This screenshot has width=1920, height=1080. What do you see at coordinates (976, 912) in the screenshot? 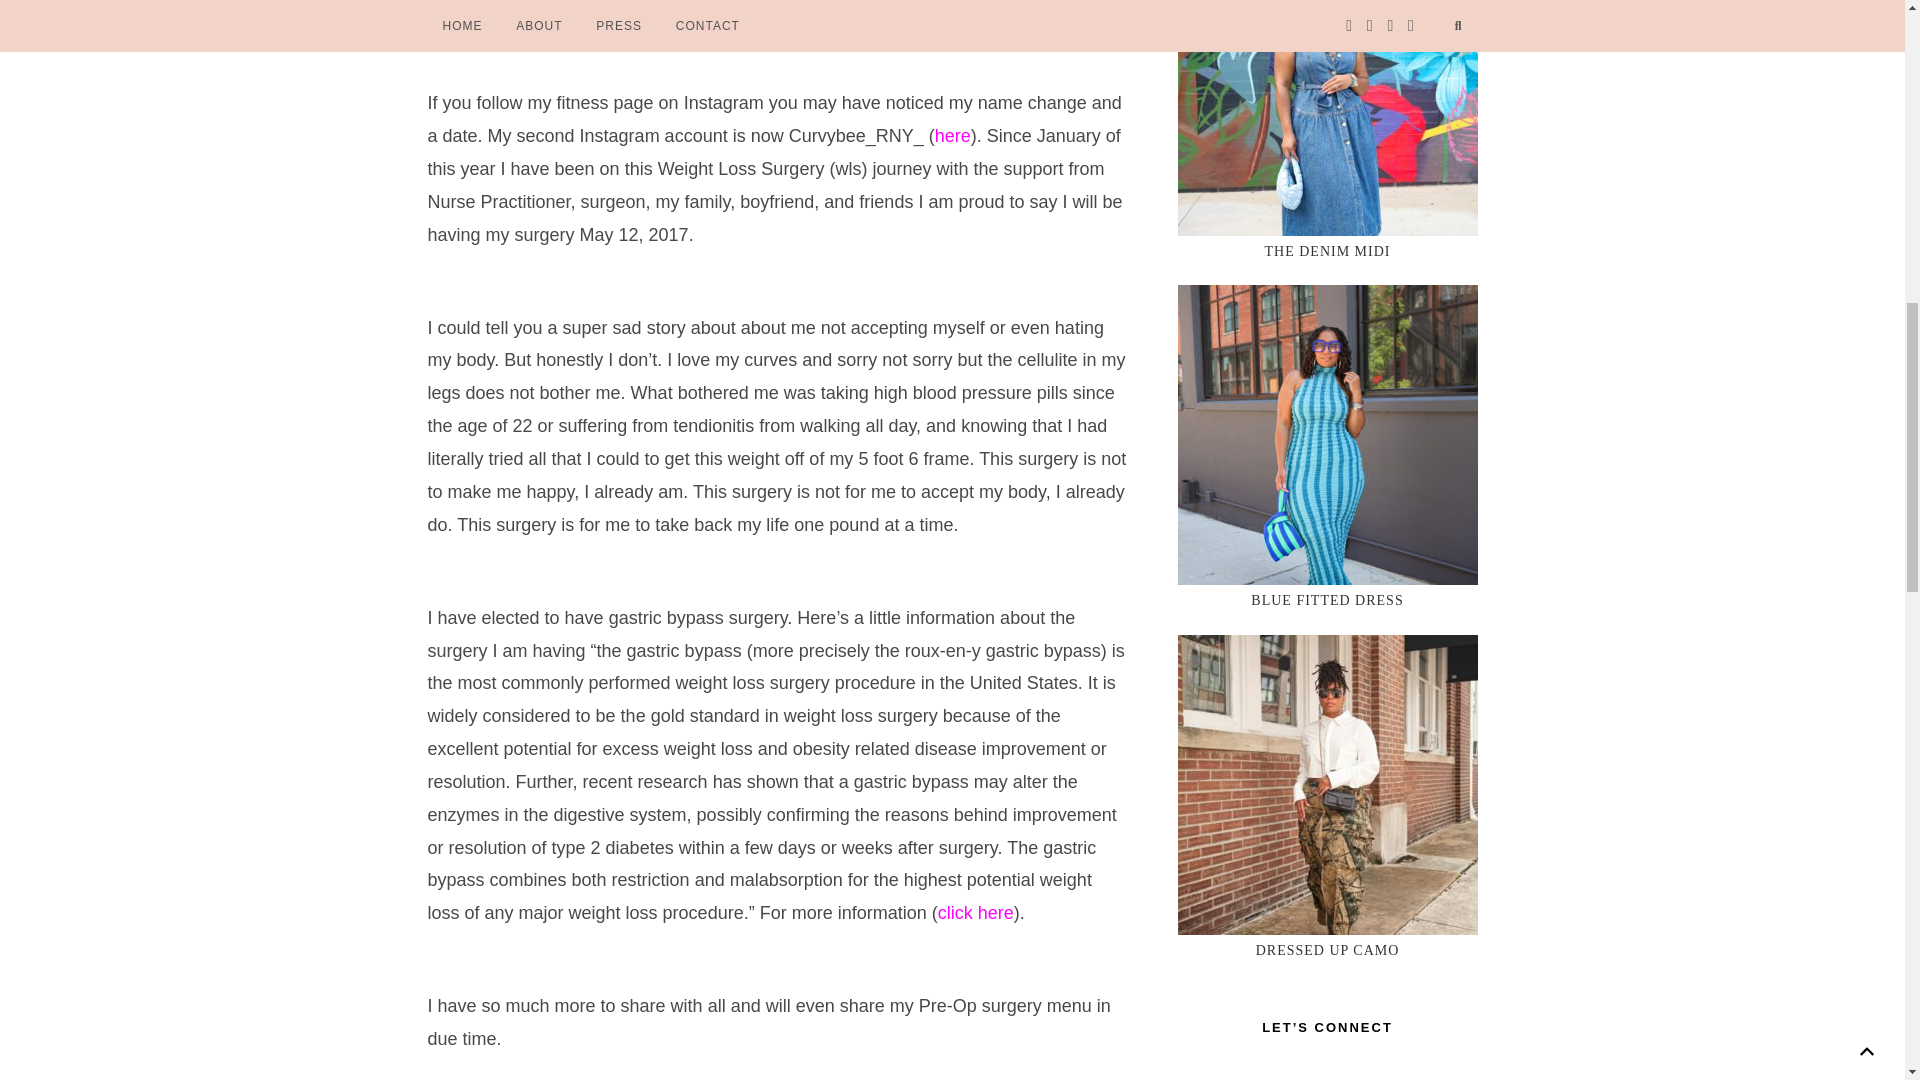
I see `click here` at bounding box center [976, 912].